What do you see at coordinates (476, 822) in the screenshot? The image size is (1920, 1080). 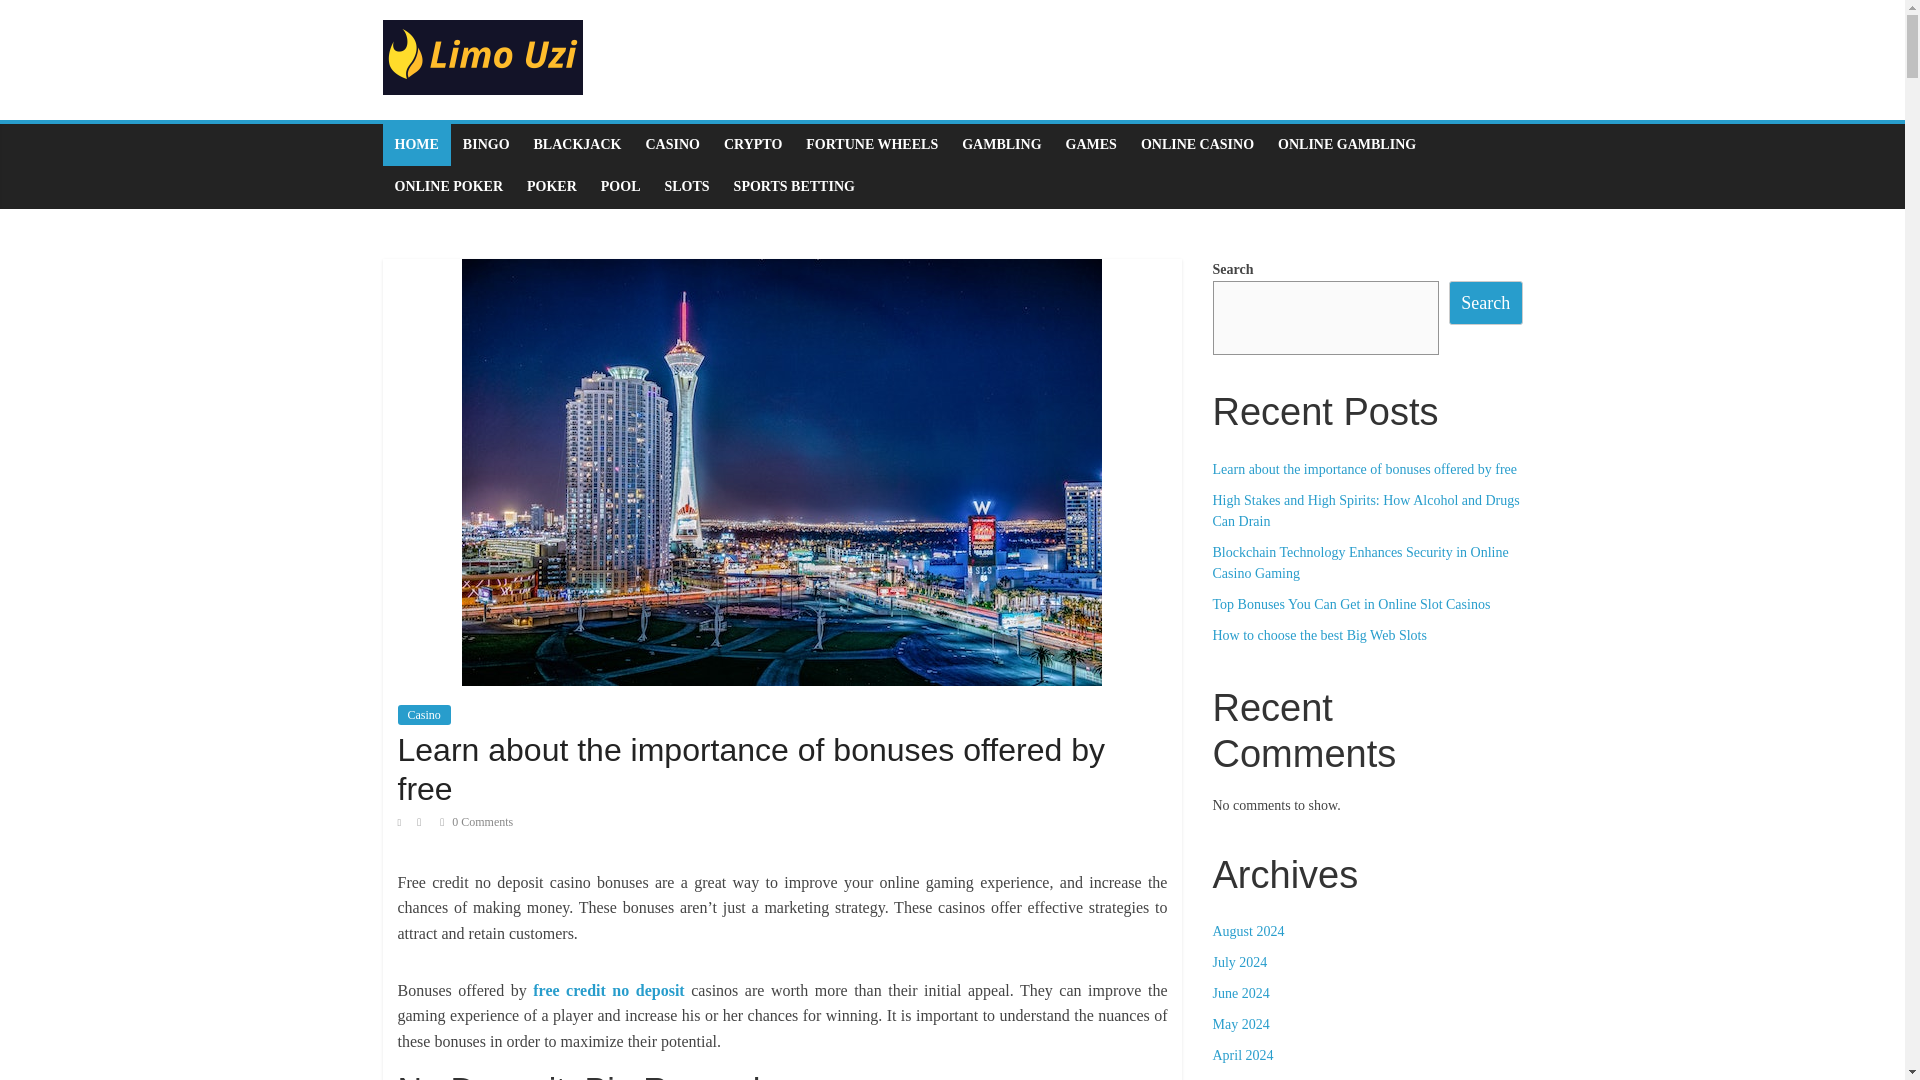 I see `0 Comments` at bounding box center [476, 822].